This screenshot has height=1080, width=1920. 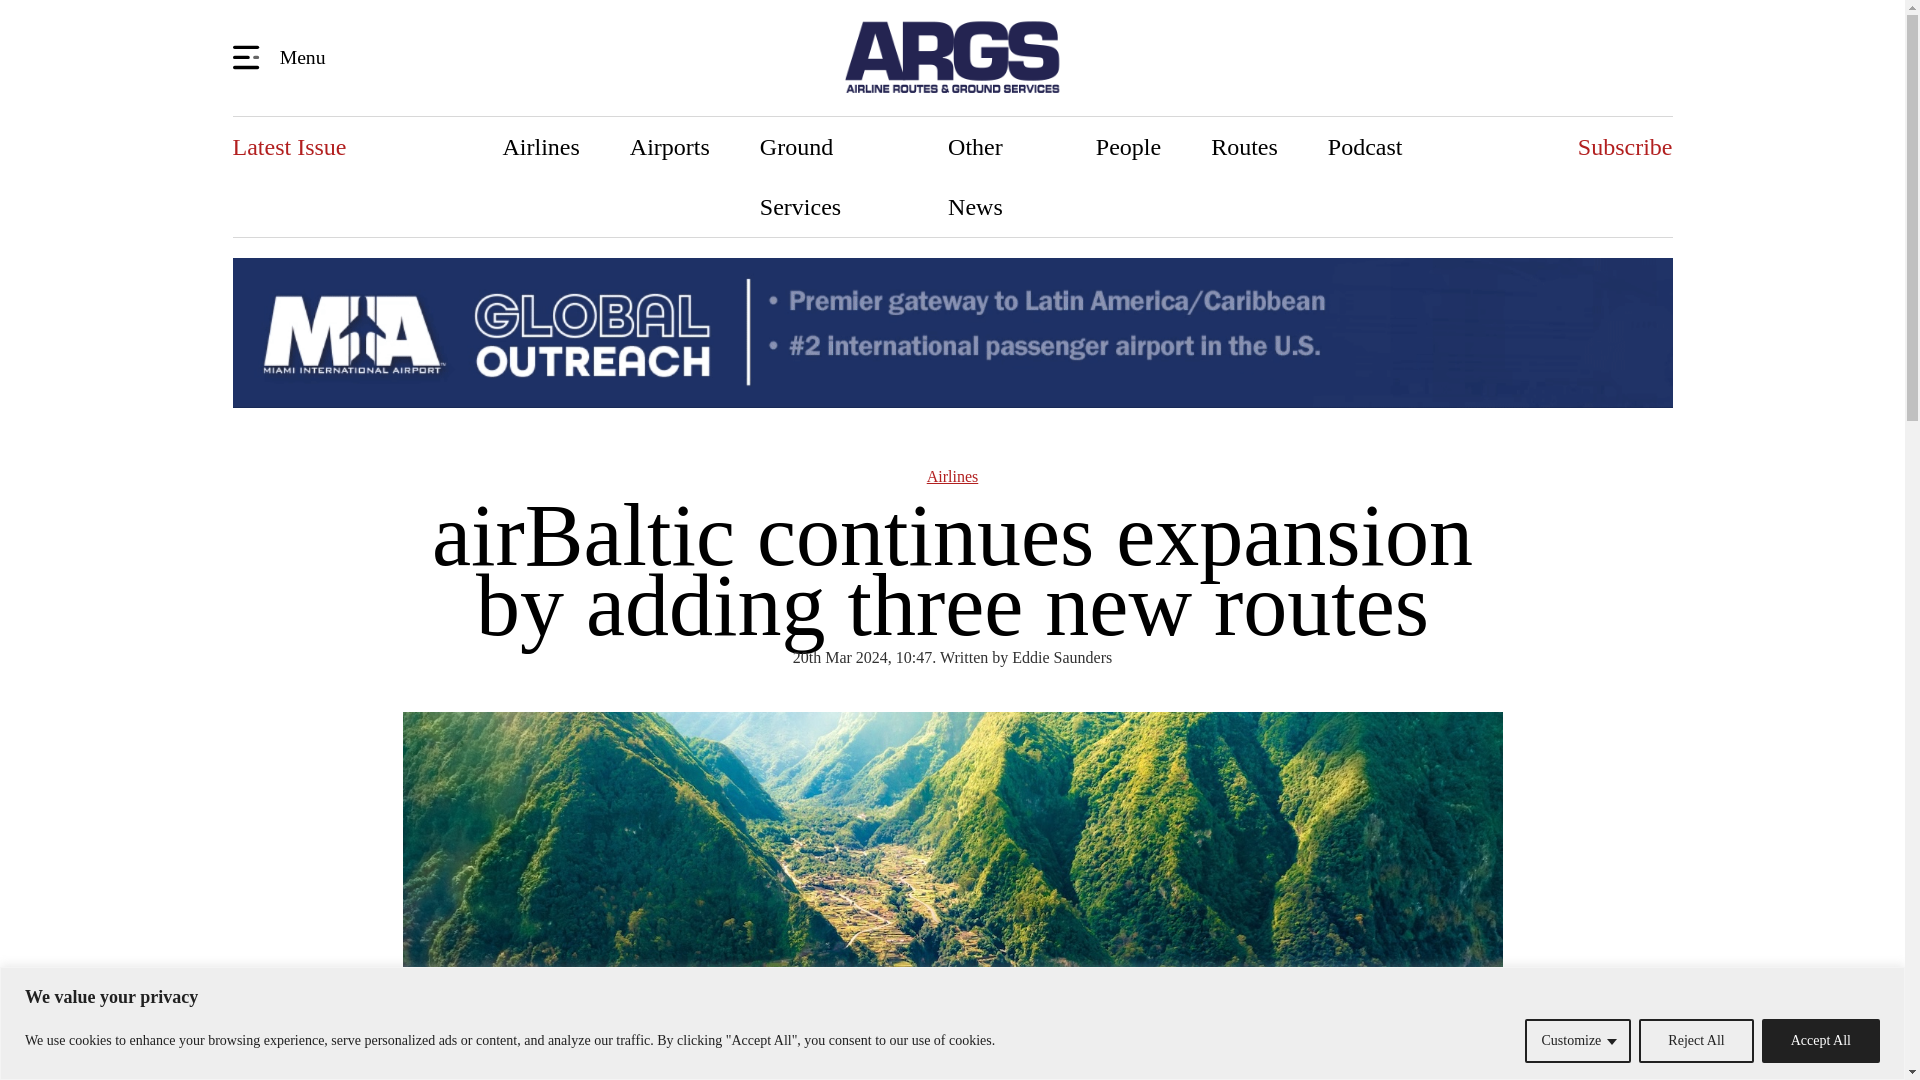 I want to click on Customize, so click(x=1577, y=1040).